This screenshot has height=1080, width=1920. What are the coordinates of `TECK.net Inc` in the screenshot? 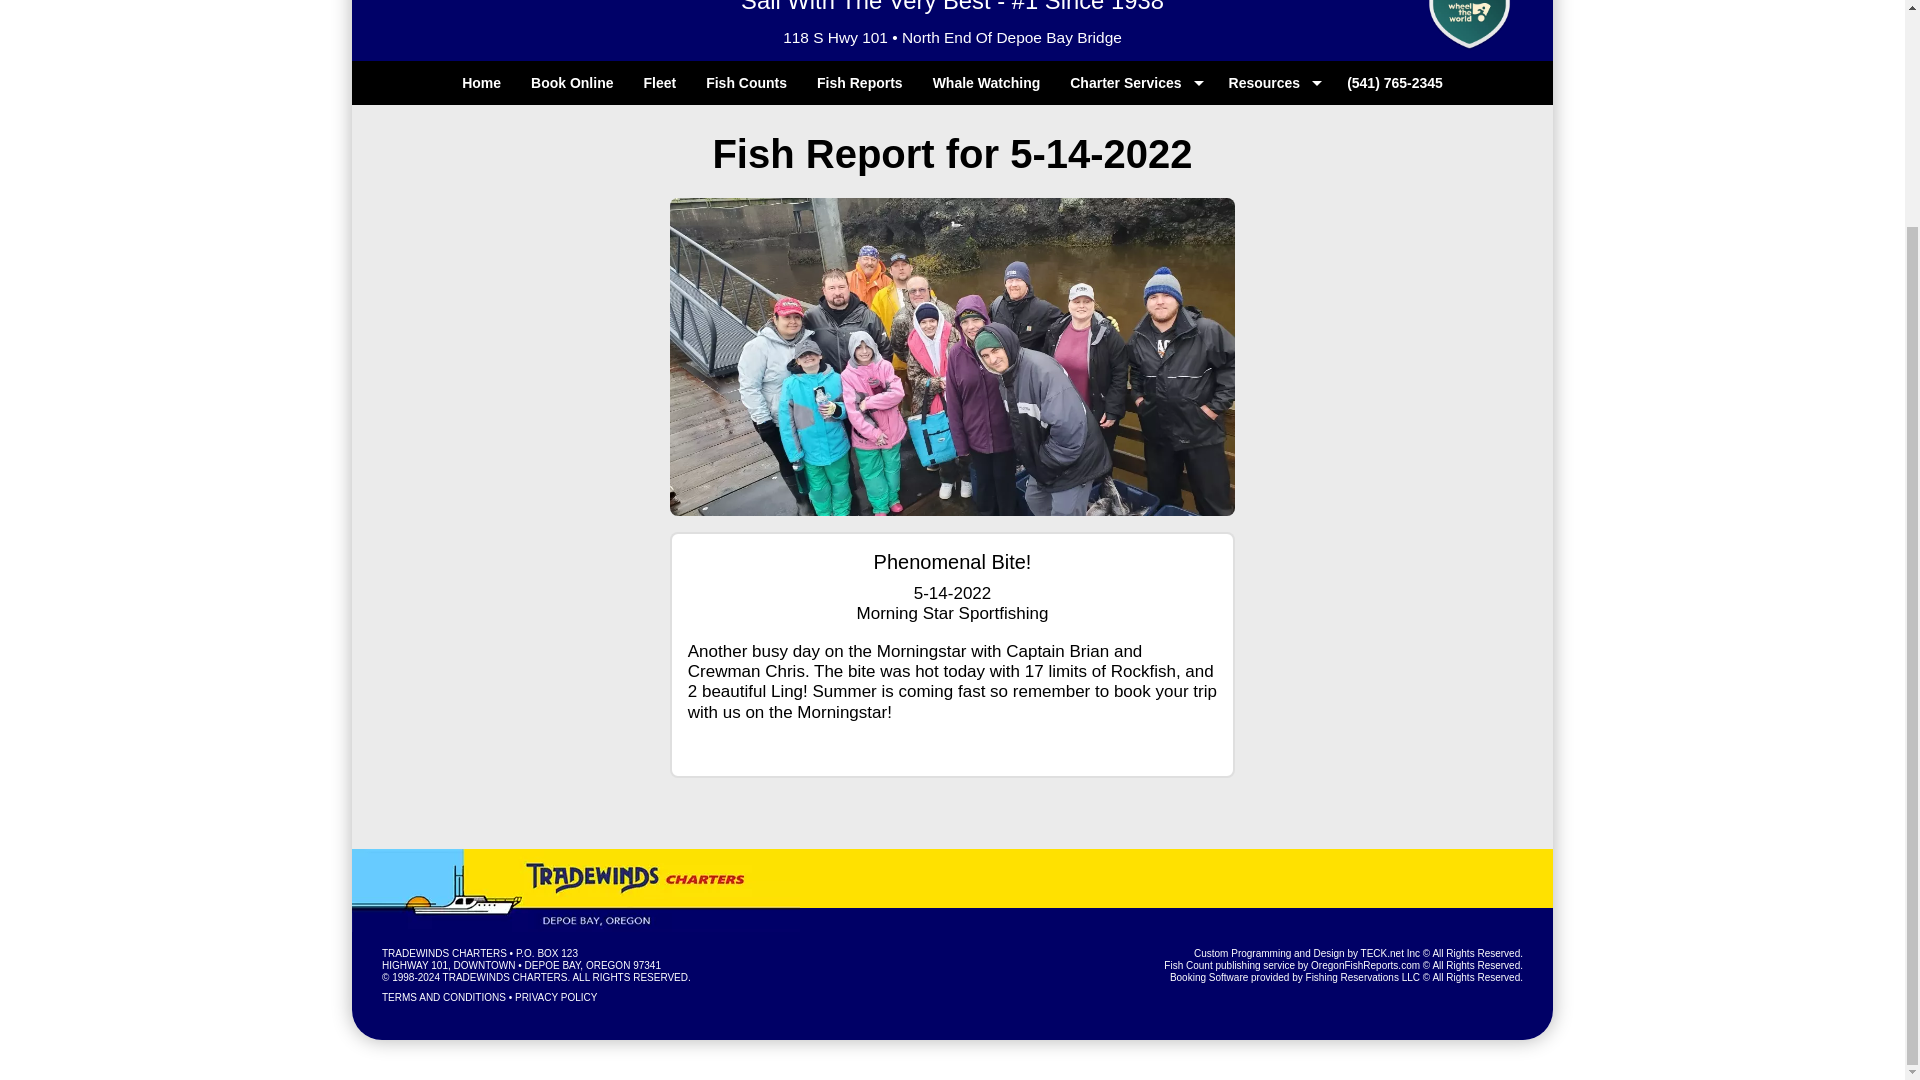 It's located at (1390, 954).